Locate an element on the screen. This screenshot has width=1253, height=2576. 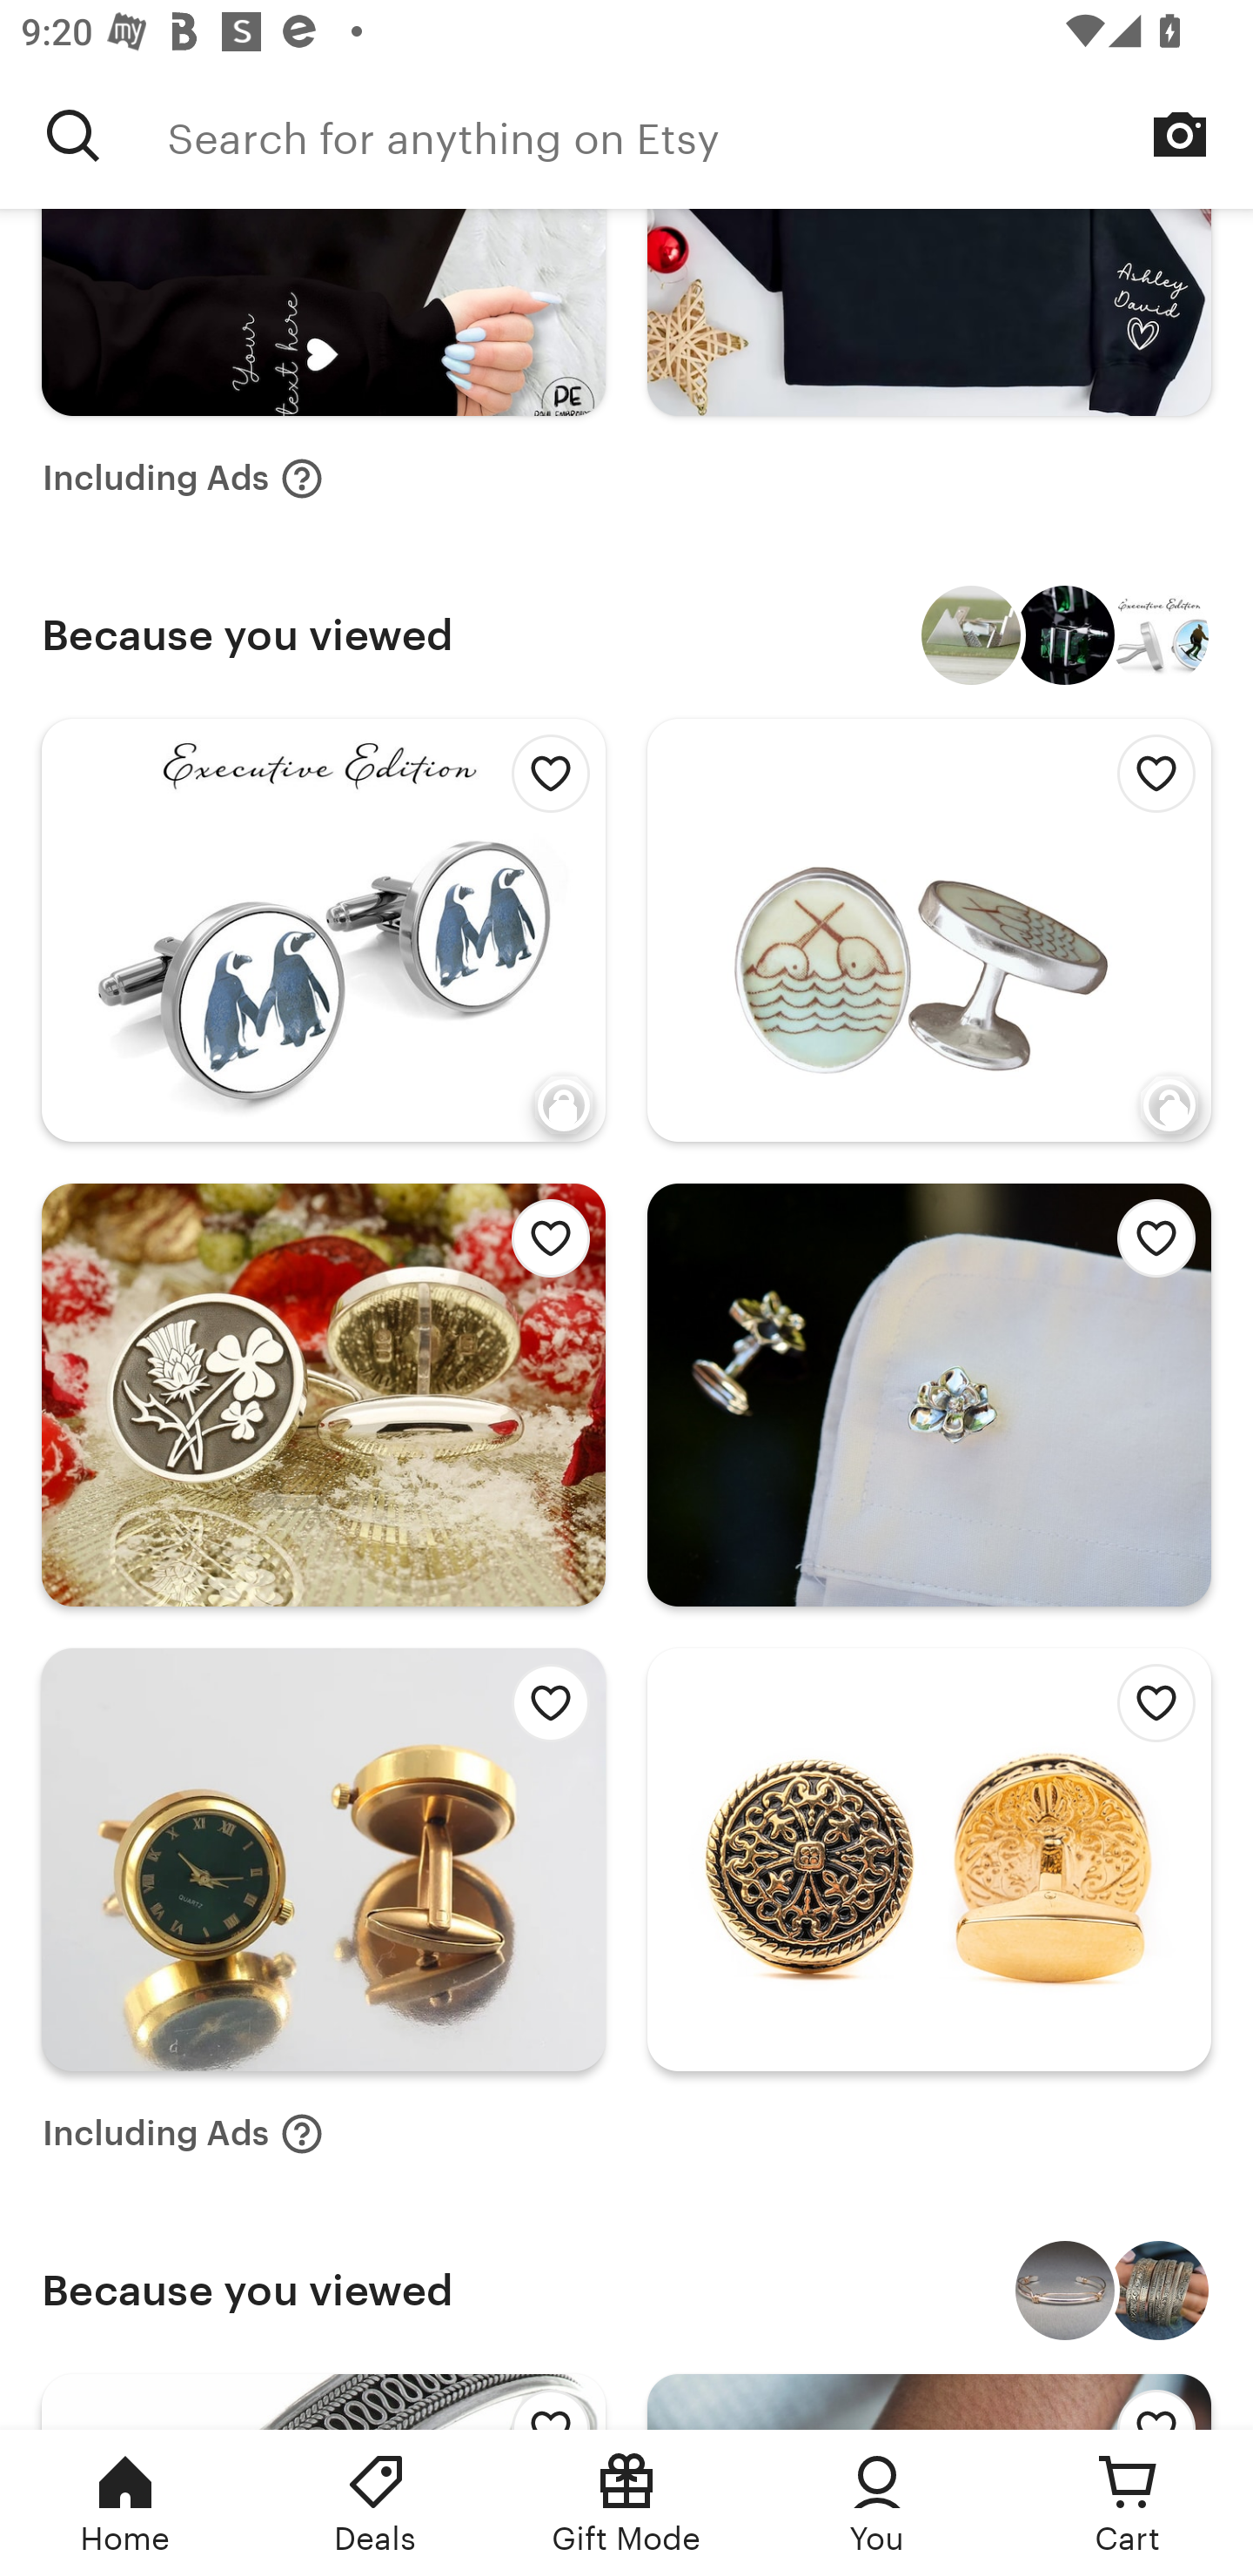
Search by image is located at coordinates (1180, 134).